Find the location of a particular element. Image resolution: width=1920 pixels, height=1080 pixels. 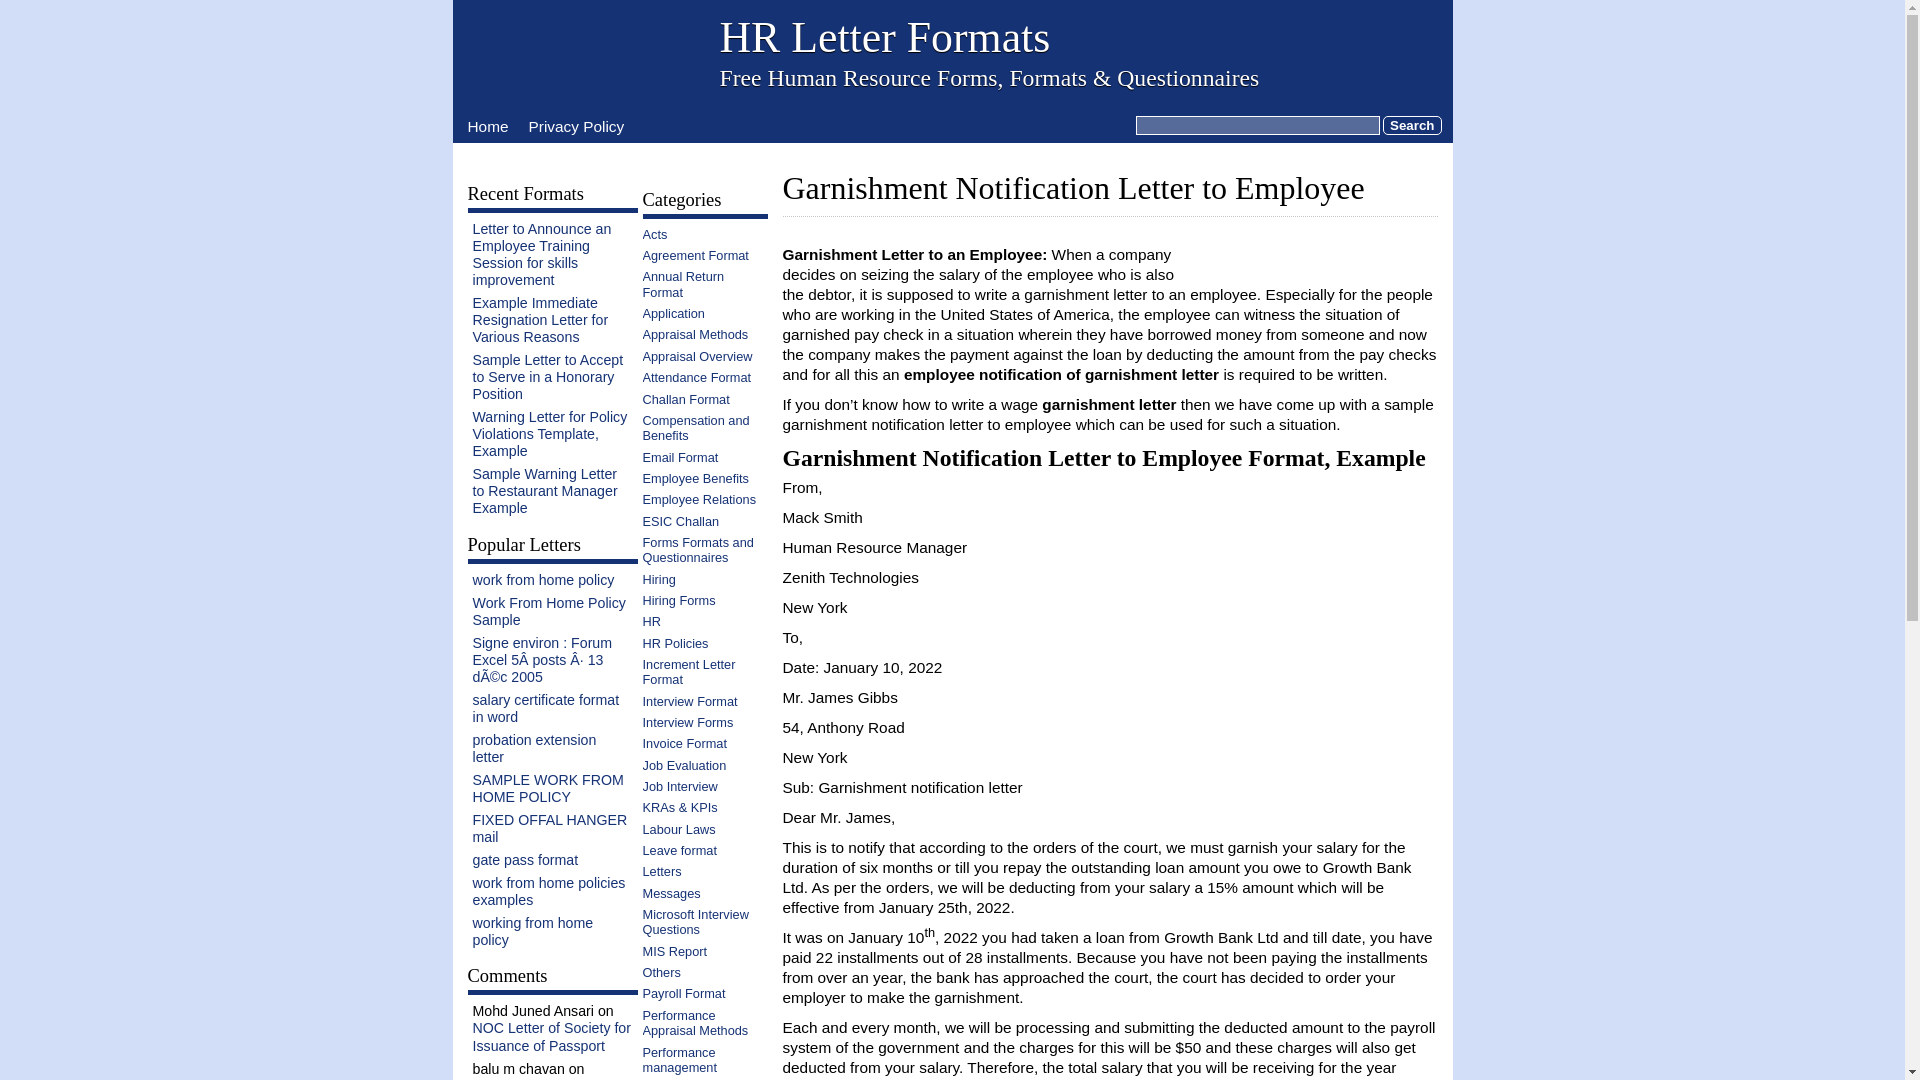

working from home policy is located at coordinates (532, 931).